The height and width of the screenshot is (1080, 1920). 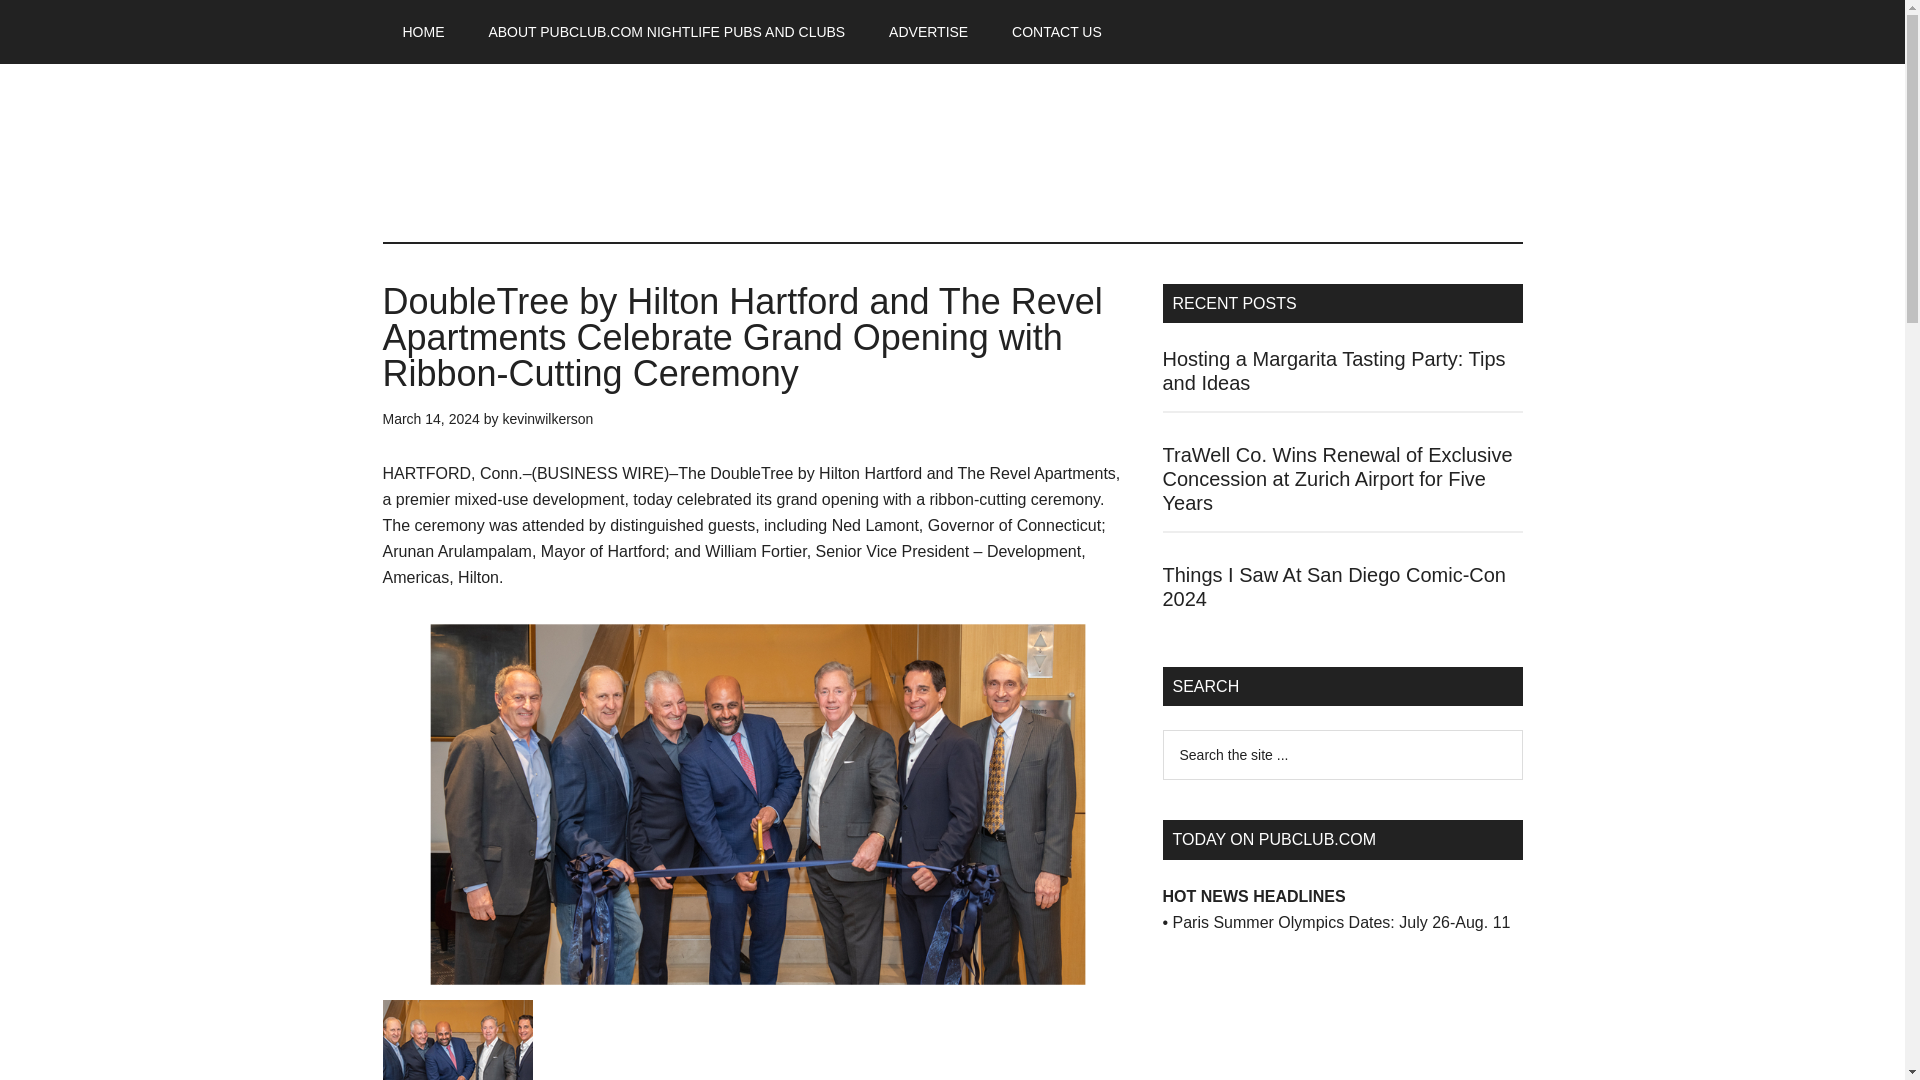 I want to click on Hosting a Margarita Tasting Party: Tips and Ideas, so click(x=1333, y=370).